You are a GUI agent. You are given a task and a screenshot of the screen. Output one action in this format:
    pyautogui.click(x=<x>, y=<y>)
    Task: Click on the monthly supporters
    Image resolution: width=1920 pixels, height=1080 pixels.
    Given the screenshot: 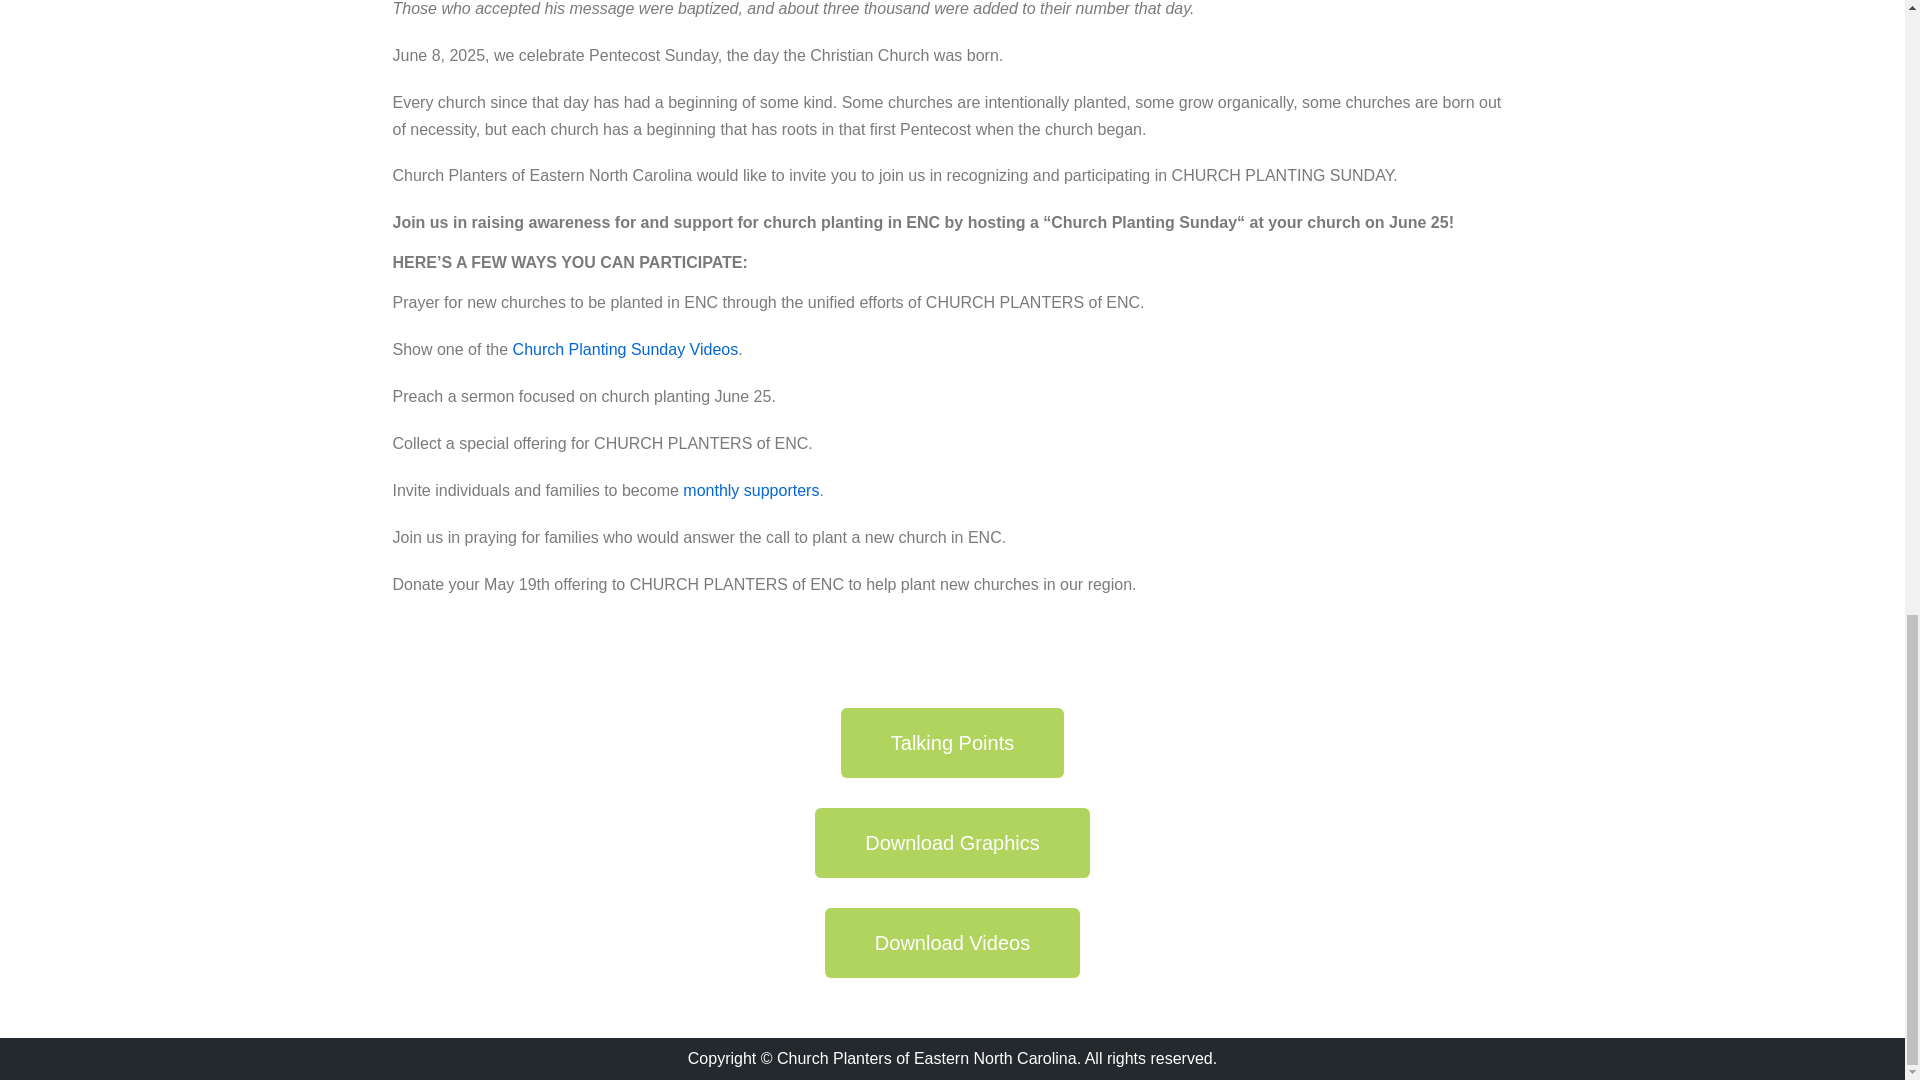 What is the action you would take?
    pyautogui.click(x=751, y=490)
    